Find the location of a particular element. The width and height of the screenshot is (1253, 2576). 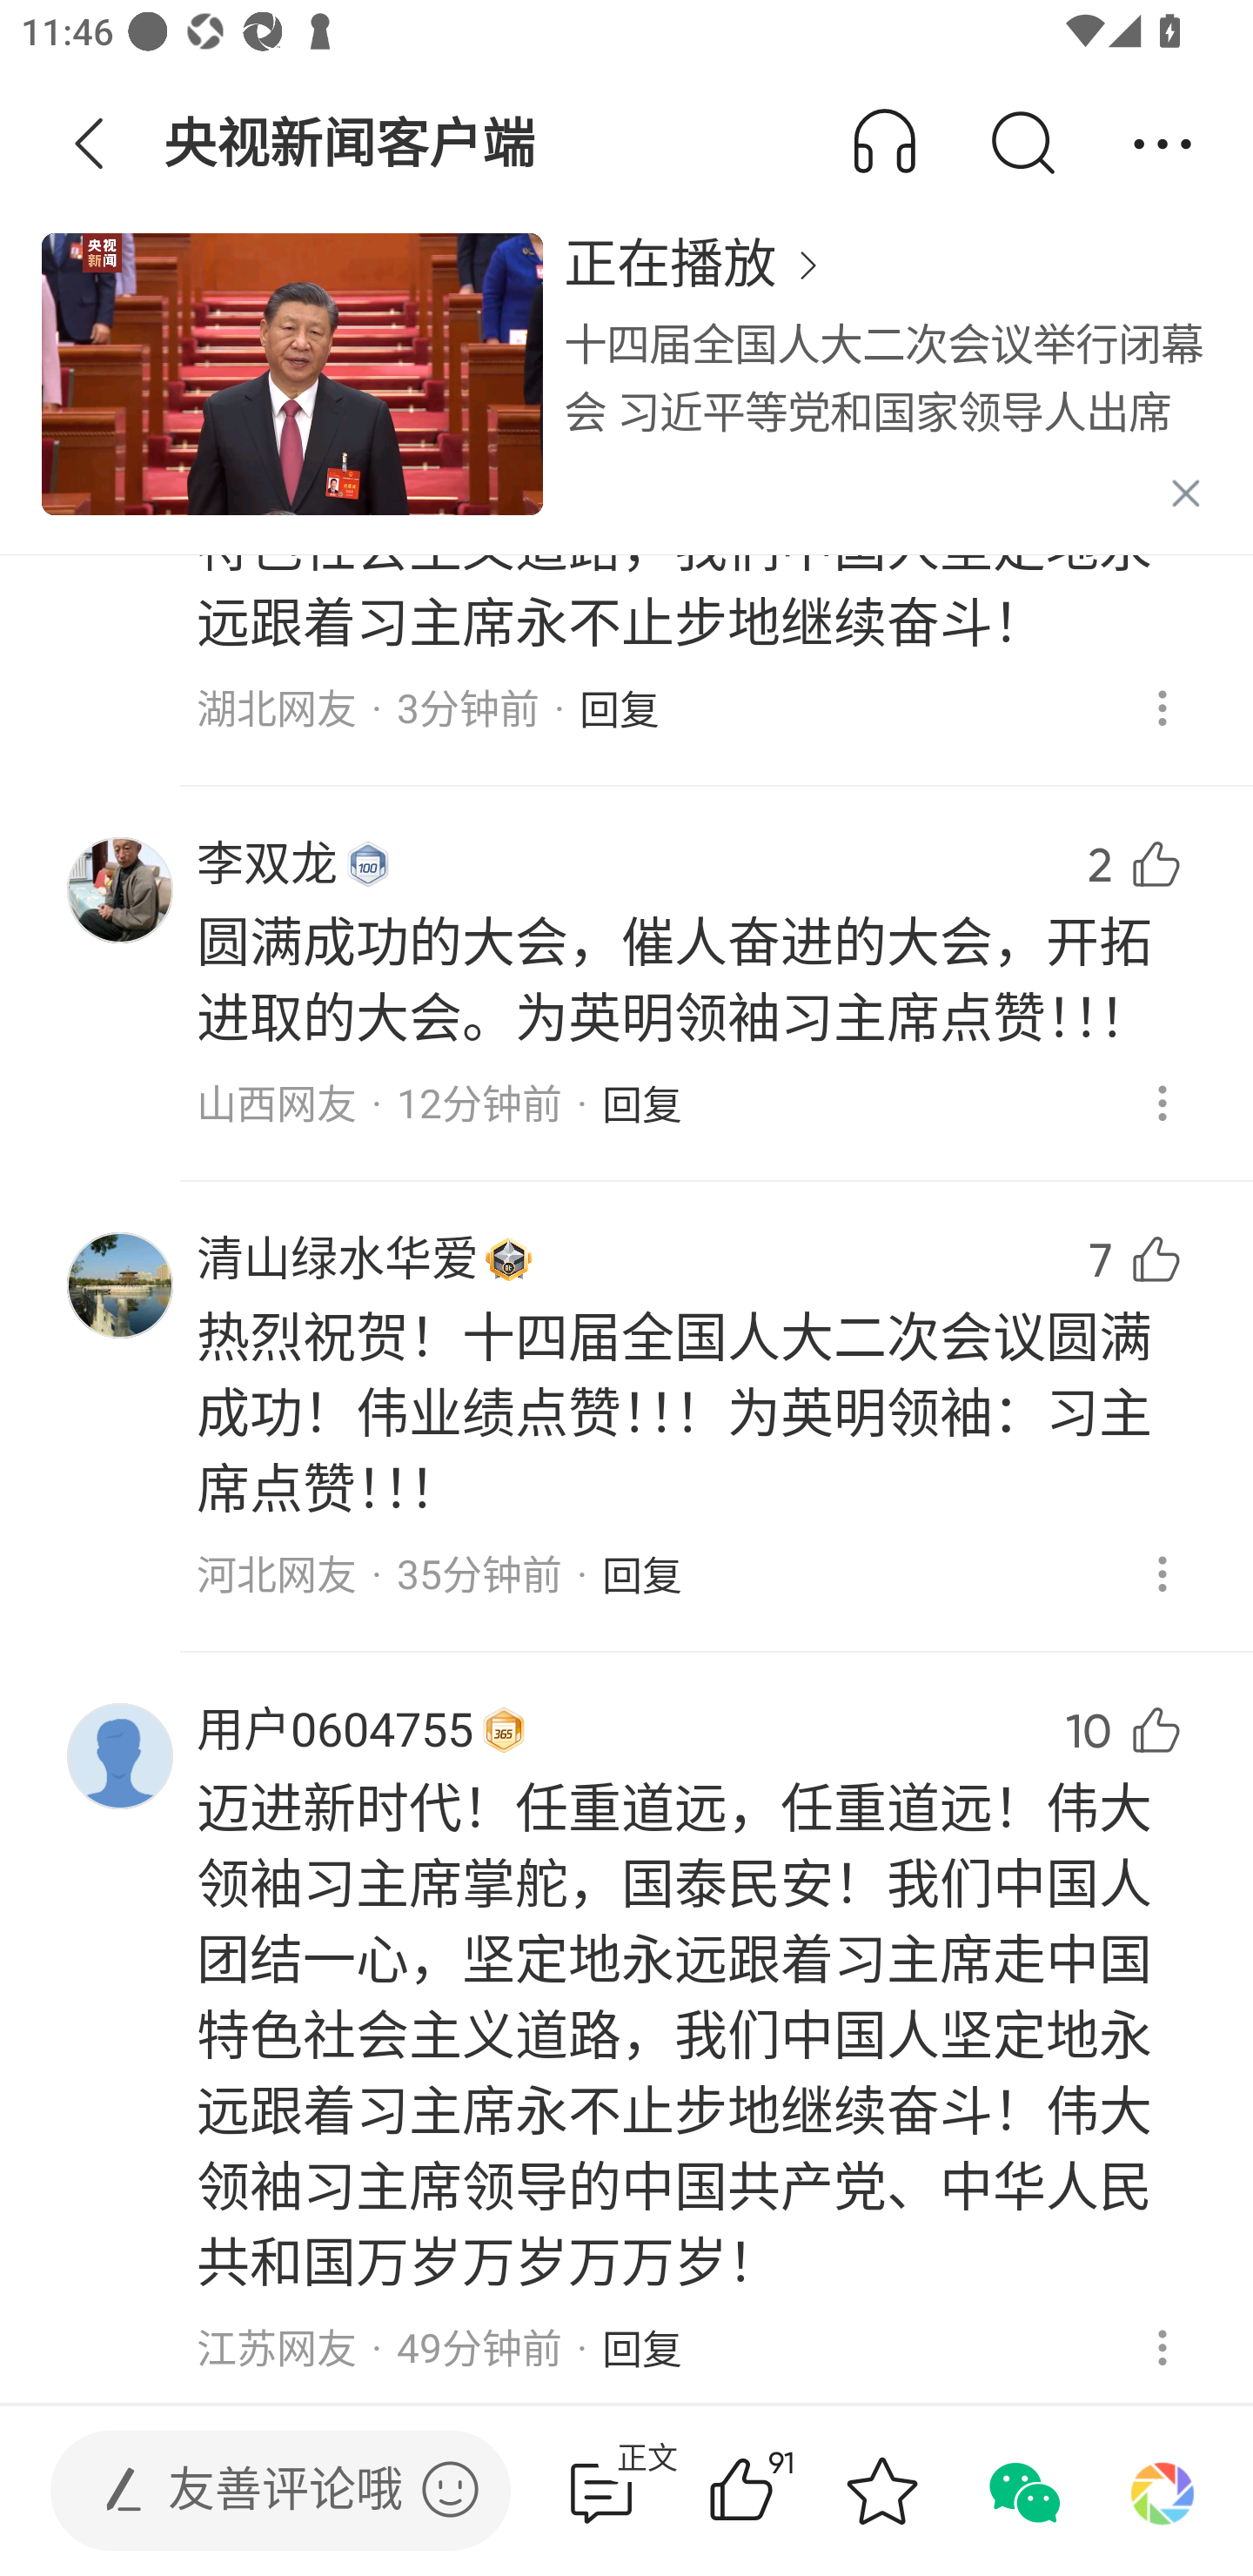

UserRightLabel_OneMedalView 勋章 is located at coordinates (367, 863).